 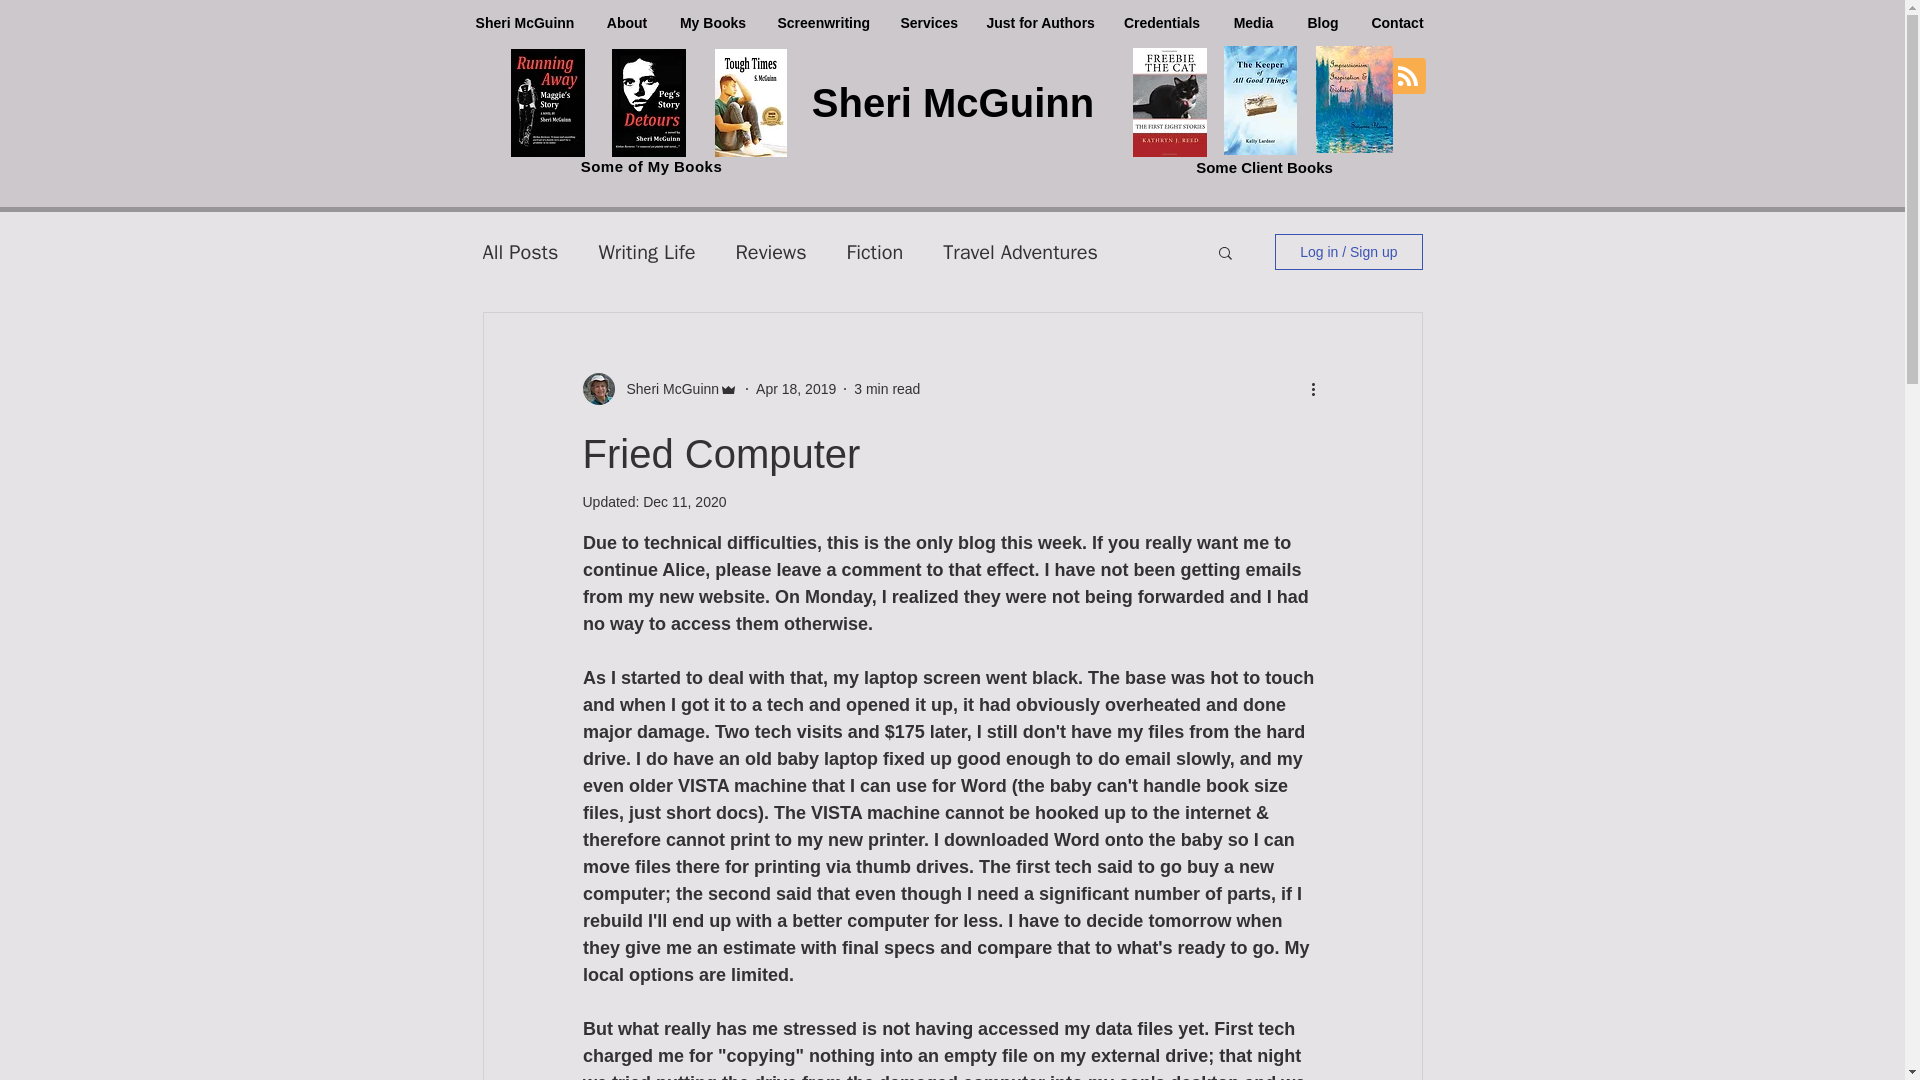 What do you see at coordinates (520, 250) in the screenshot?
I see `All Posts` at bounding box center [520, 250].